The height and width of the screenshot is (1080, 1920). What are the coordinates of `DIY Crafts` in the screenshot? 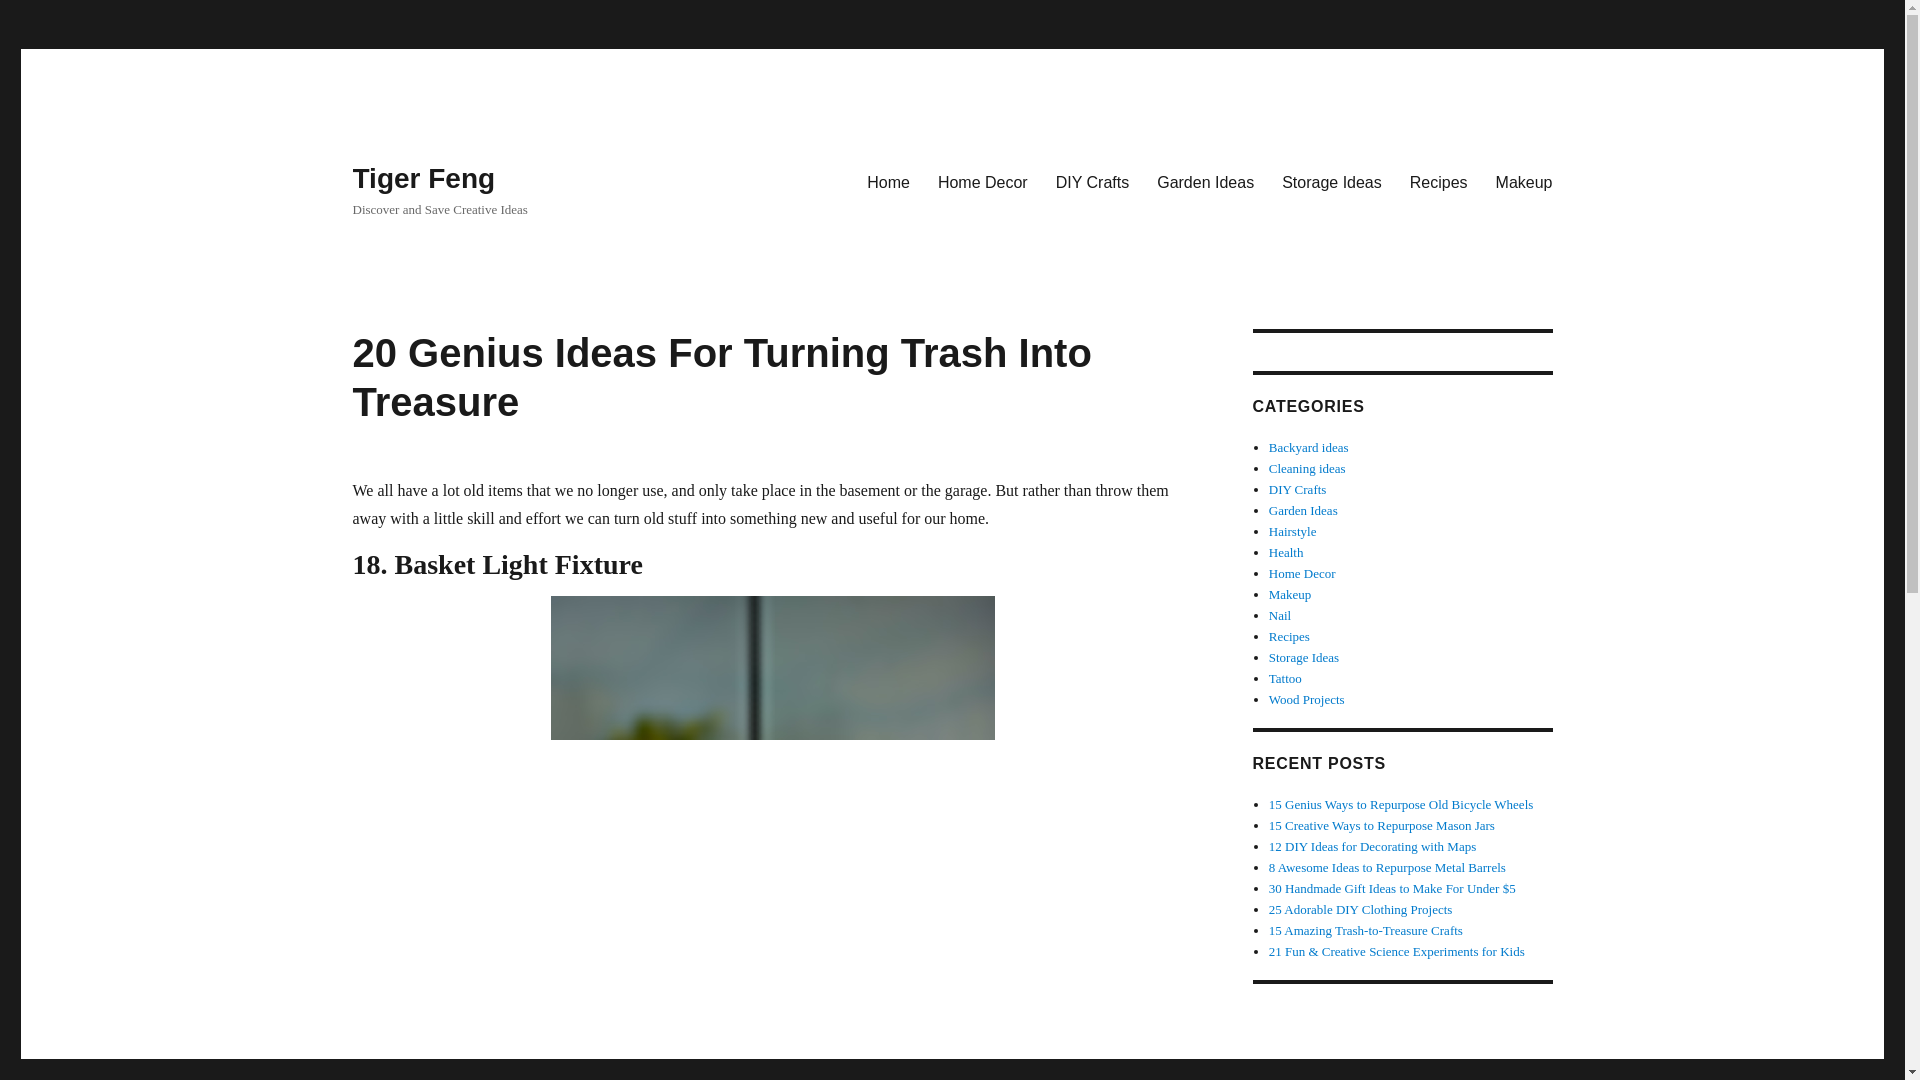 It's located at (1298, 488).